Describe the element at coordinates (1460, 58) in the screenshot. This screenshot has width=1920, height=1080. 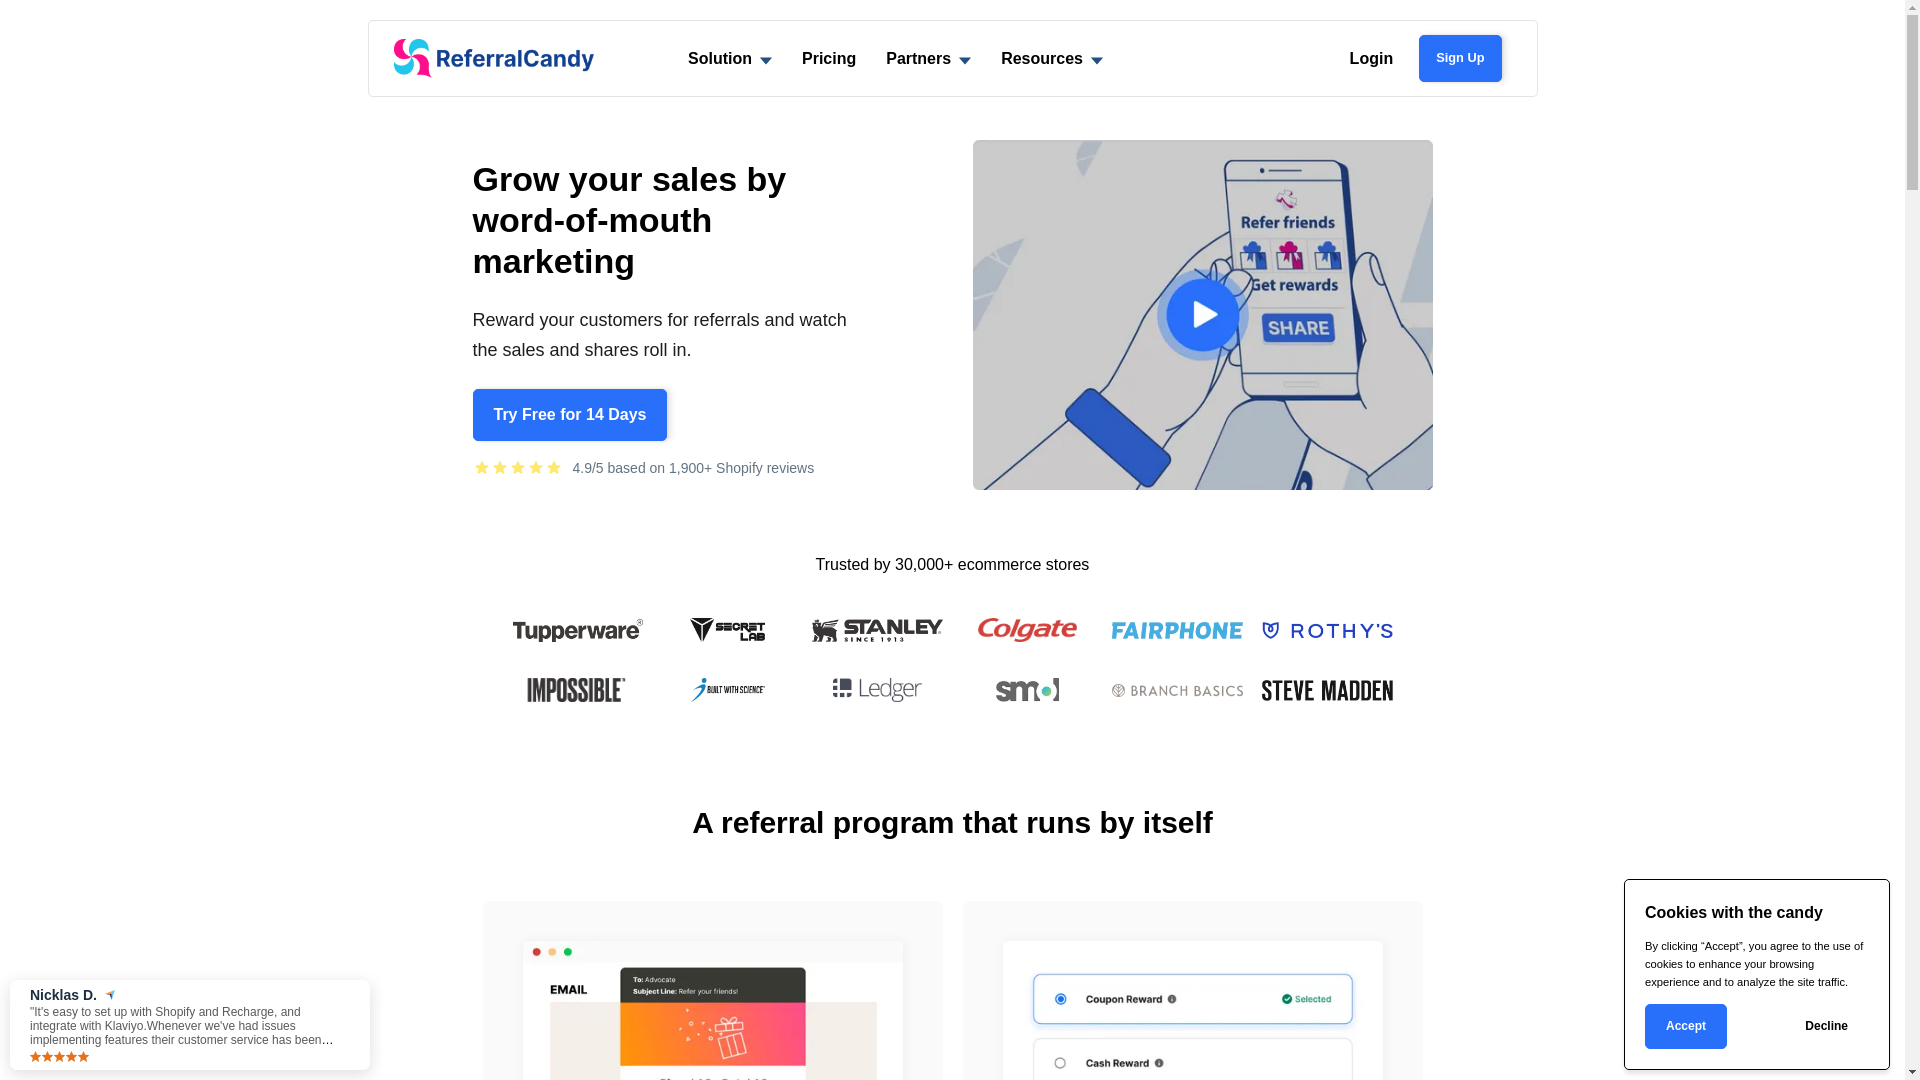
I see `Sign Up` at that location.